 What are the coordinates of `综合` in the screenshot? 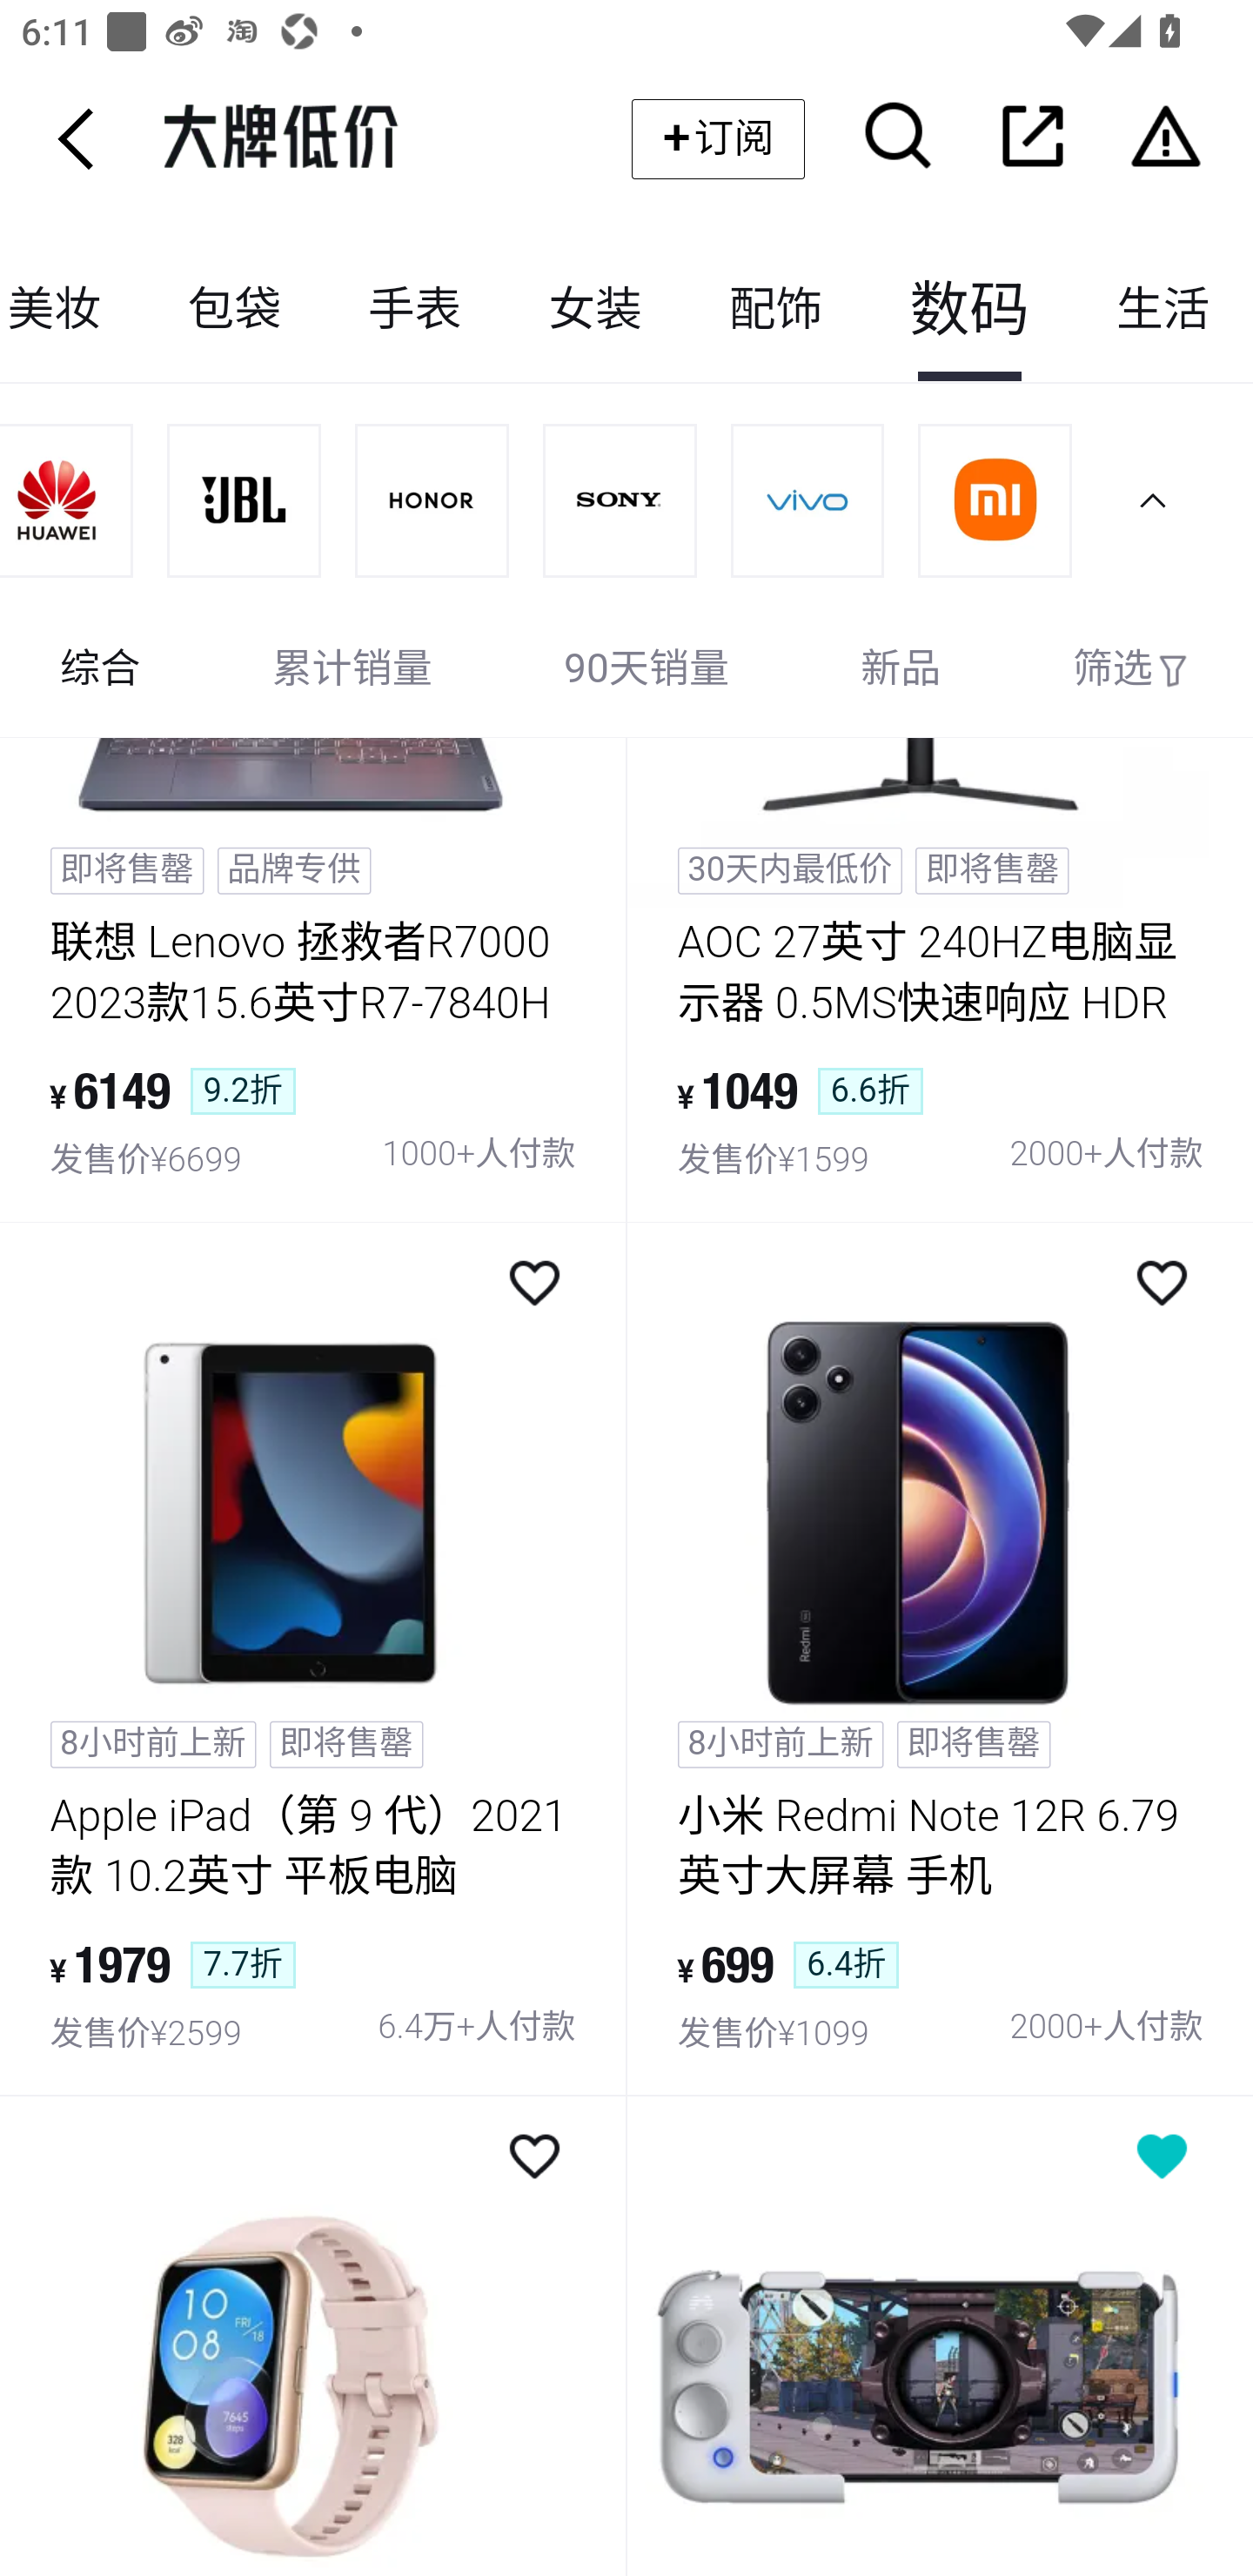 It's located at (100, 670).